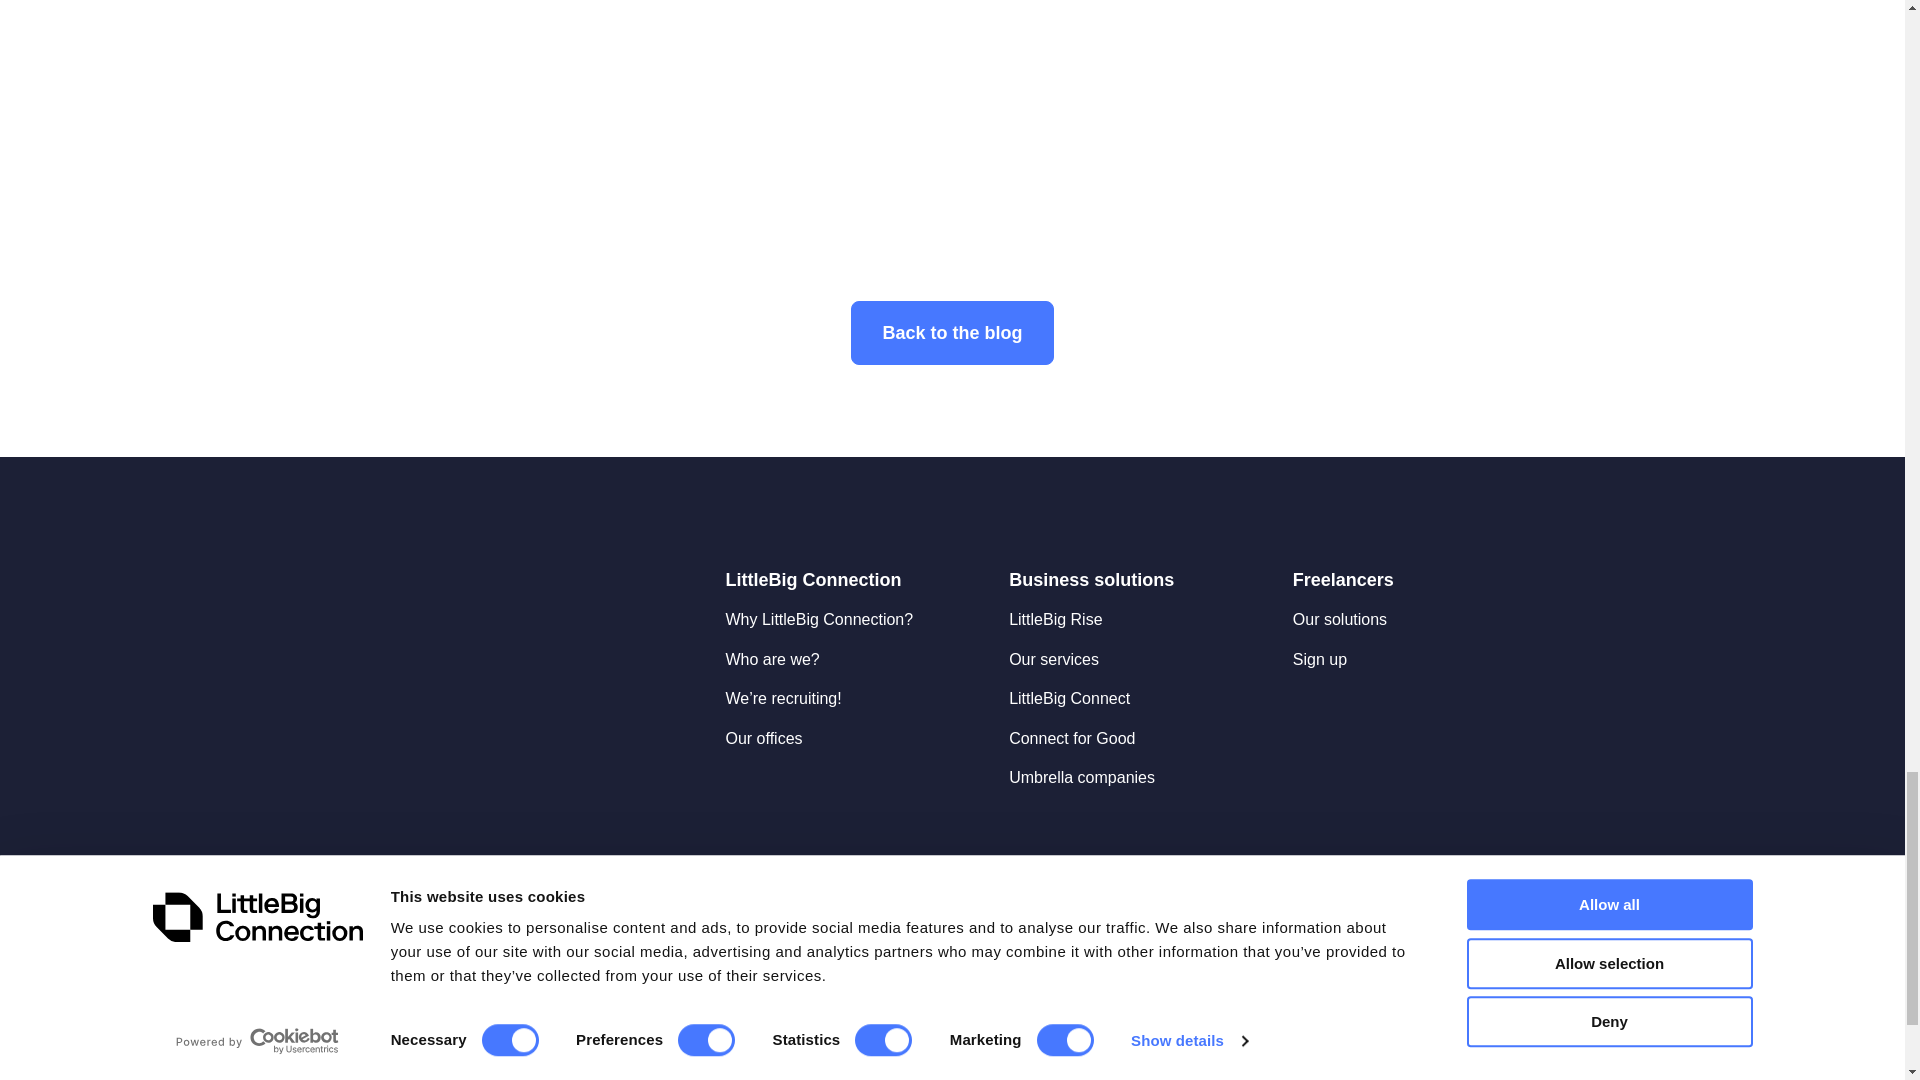 Image resolution: width=1920 pixels, height=1080 pixels. What do you see at coordinates (1422, 1034) in the screenshot?
I see `Mantu` at bounding box center [1422, 1034].